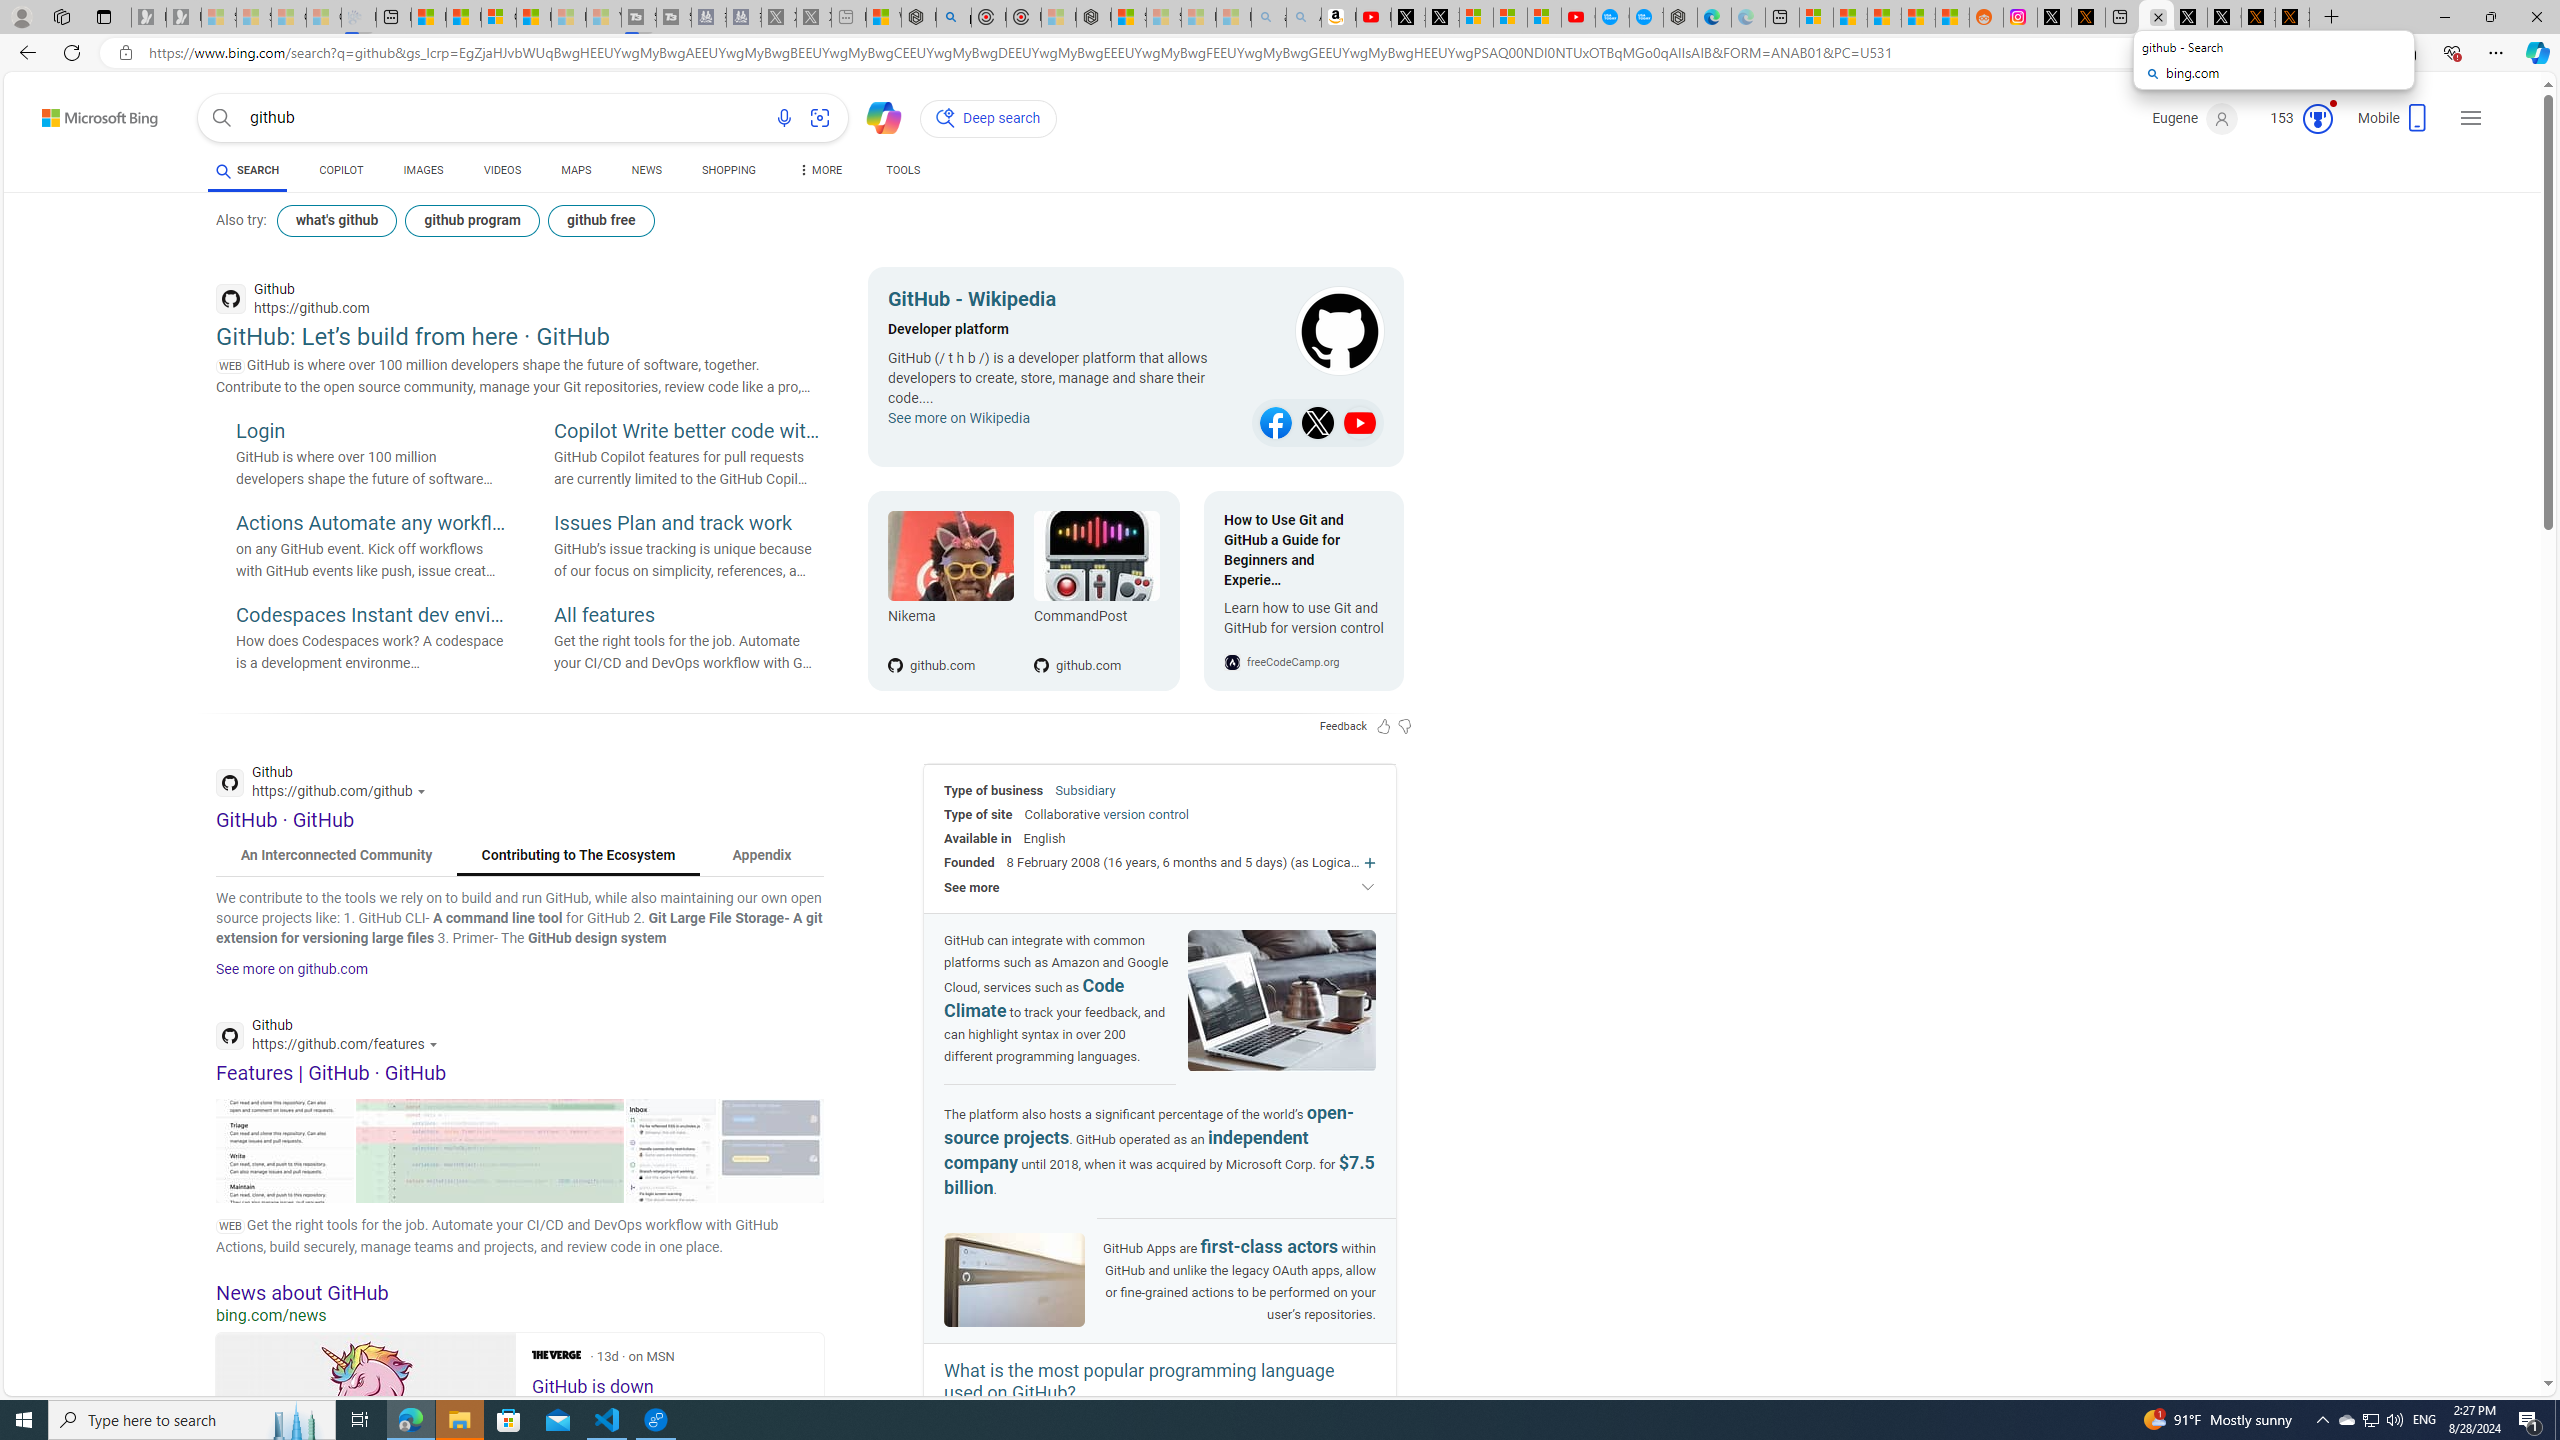 The image size is (2560, 1440). What do you see at coordinates (1085, 790) in the screenshot?
I see `Subsidiary` at bounding box center [1085, 790].